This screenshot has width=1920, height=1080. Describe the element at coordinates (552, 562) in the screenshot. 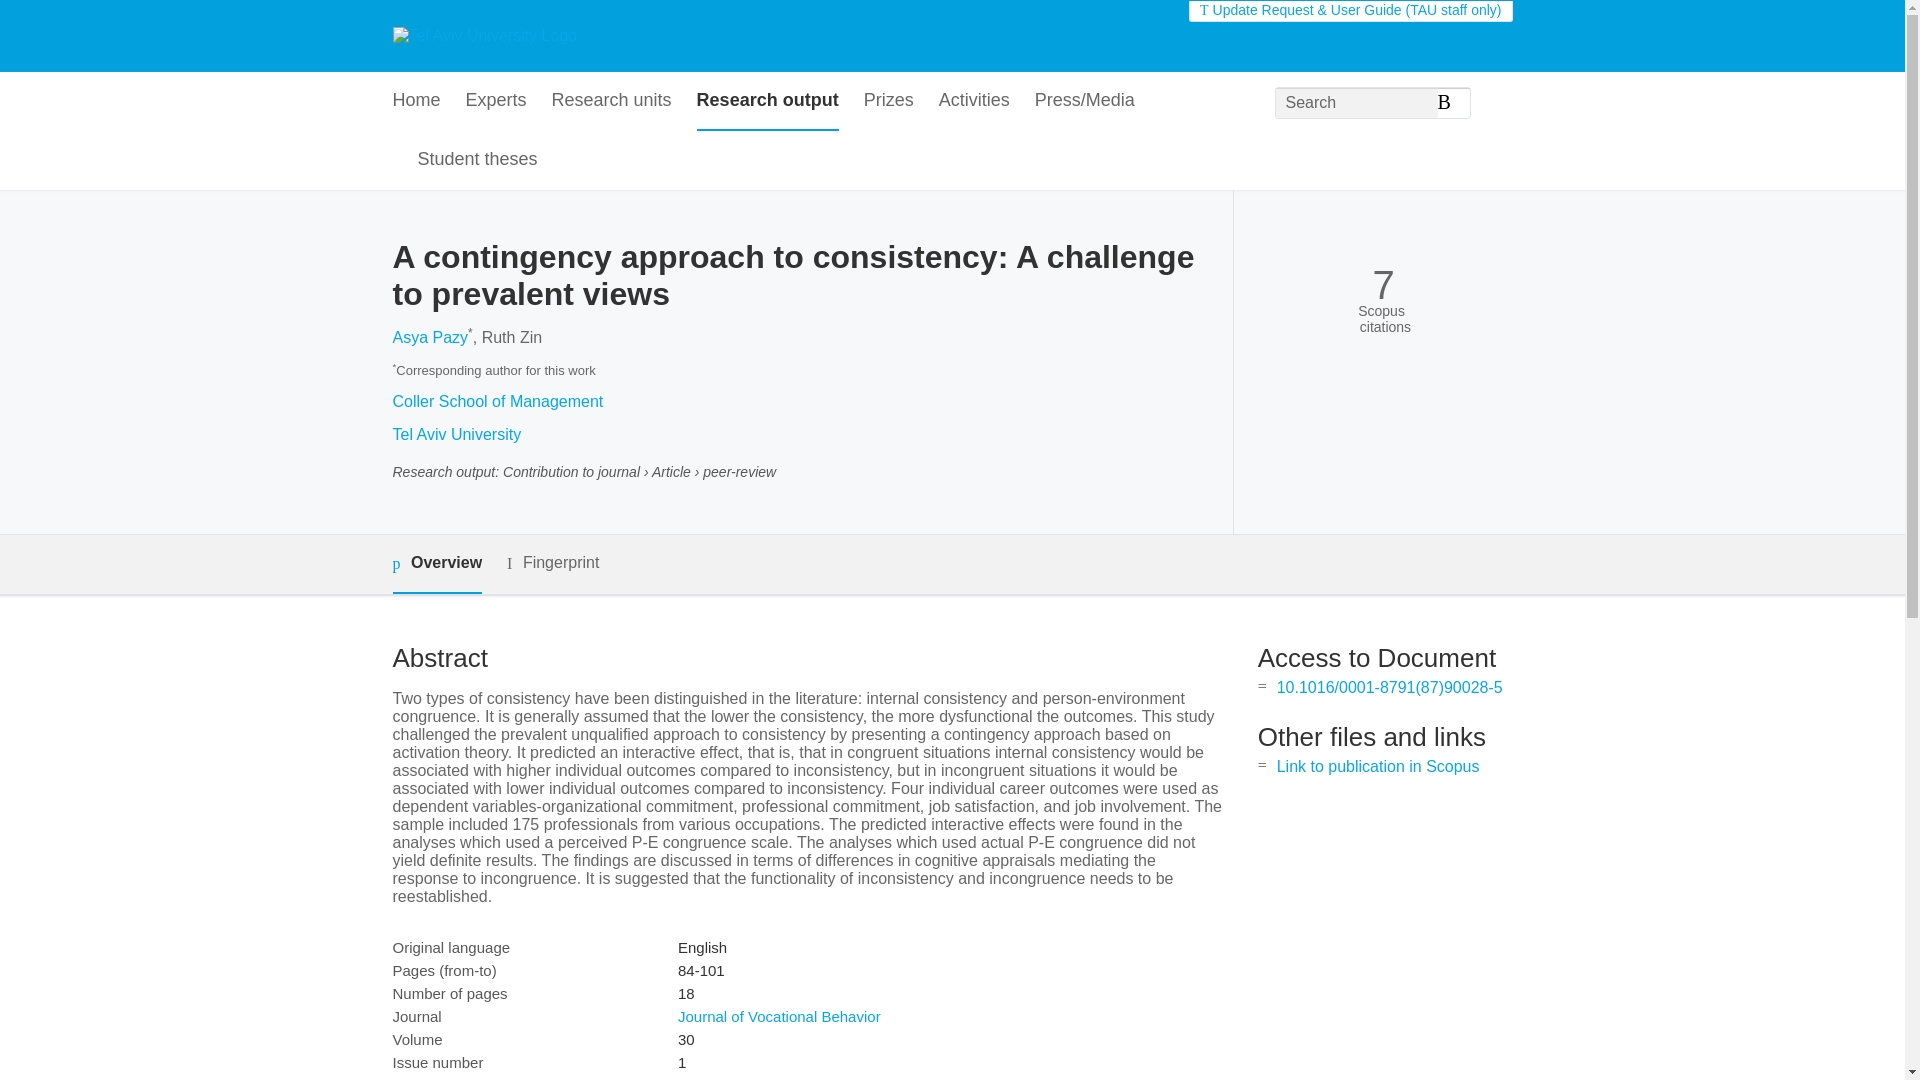

I see `Fingerprint` at that location.